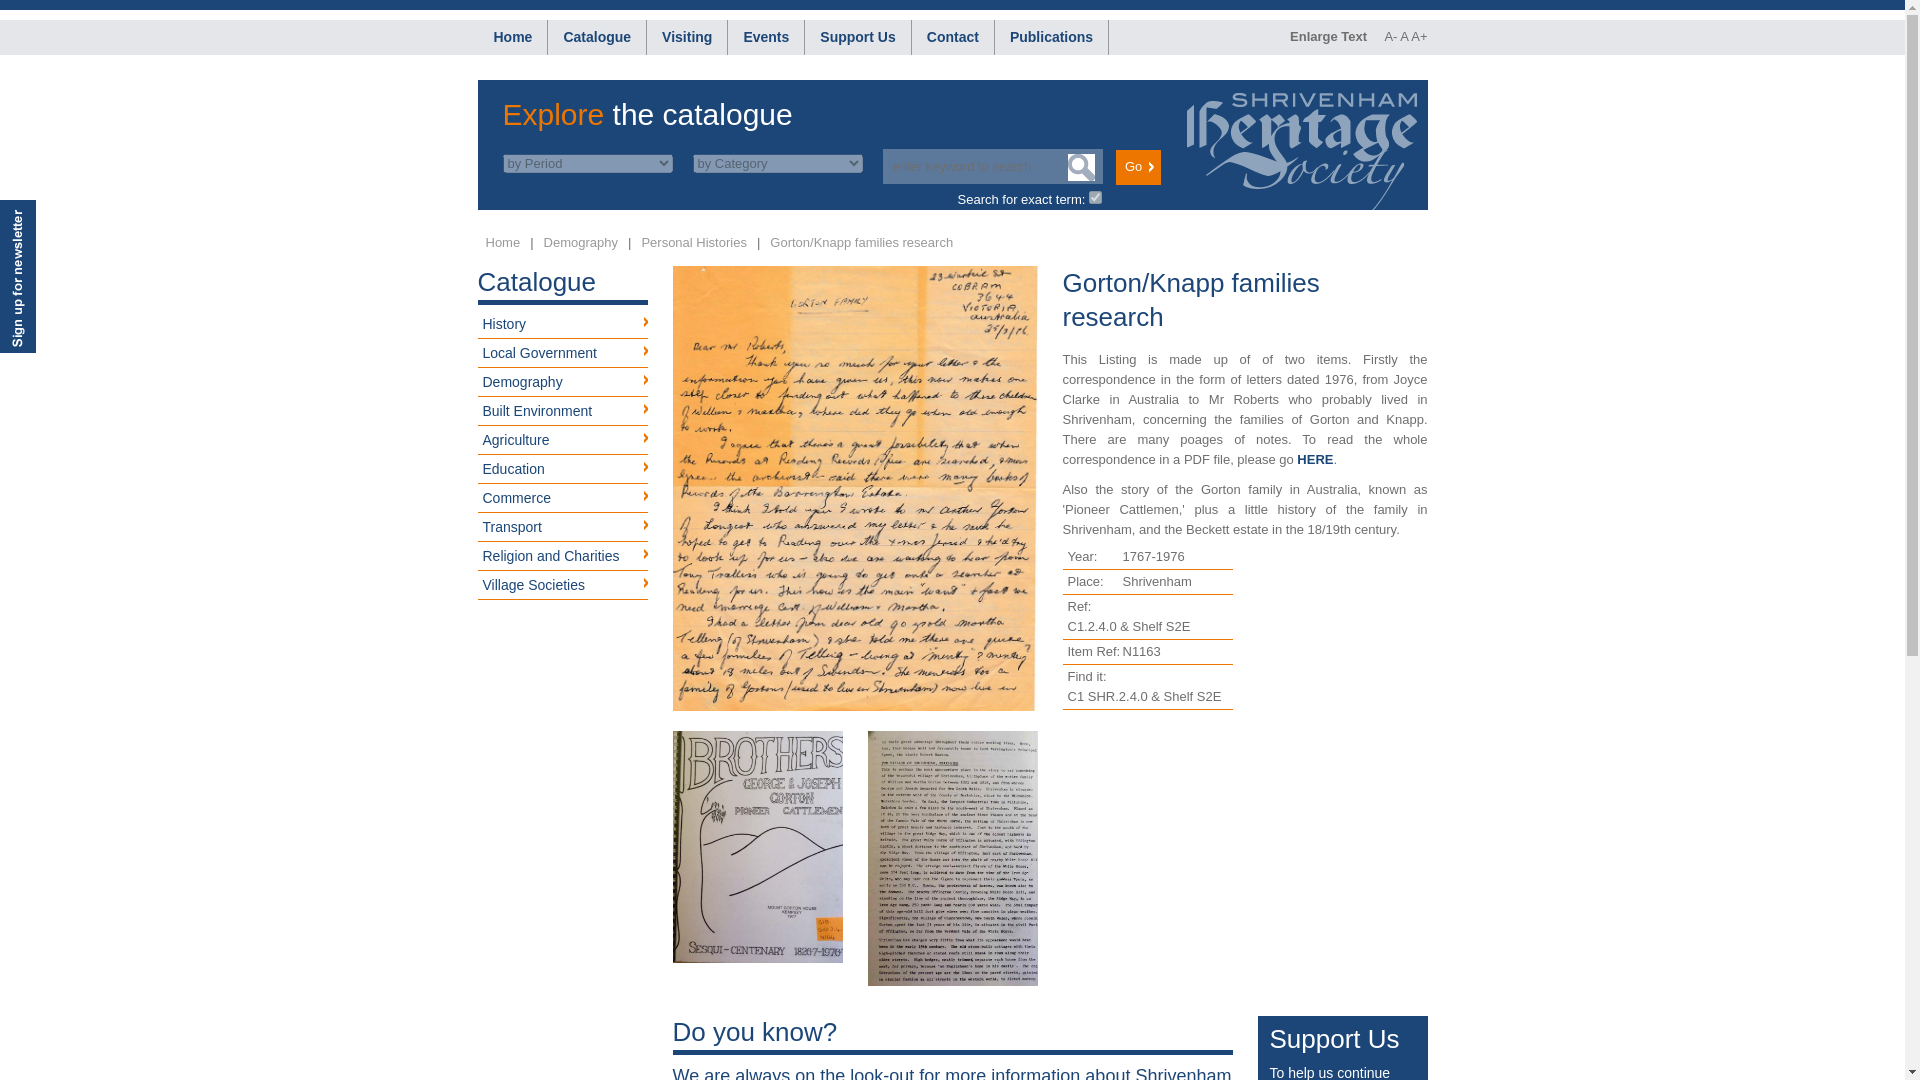  Describe the element at coordinates (563, 468) in the screenshot. I see `Education` at that location.